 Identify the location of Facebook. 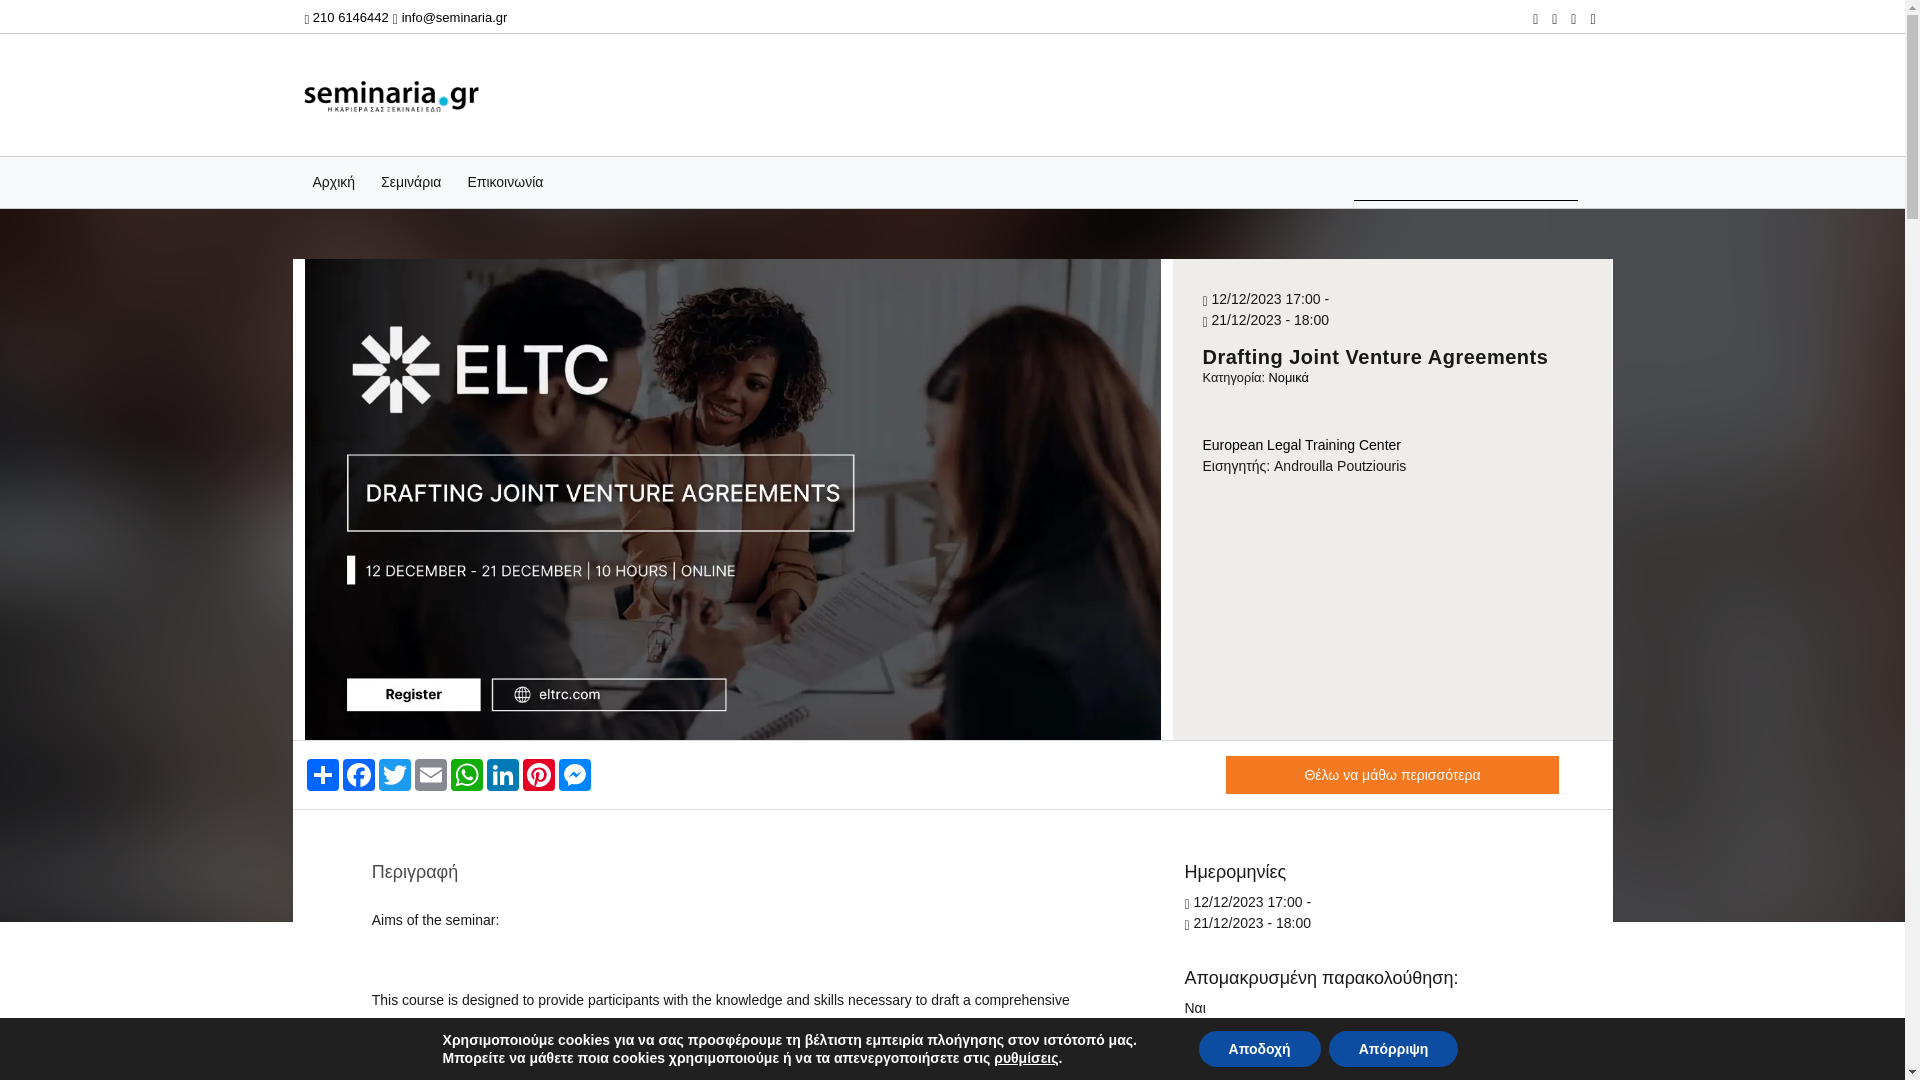
(358, 774).